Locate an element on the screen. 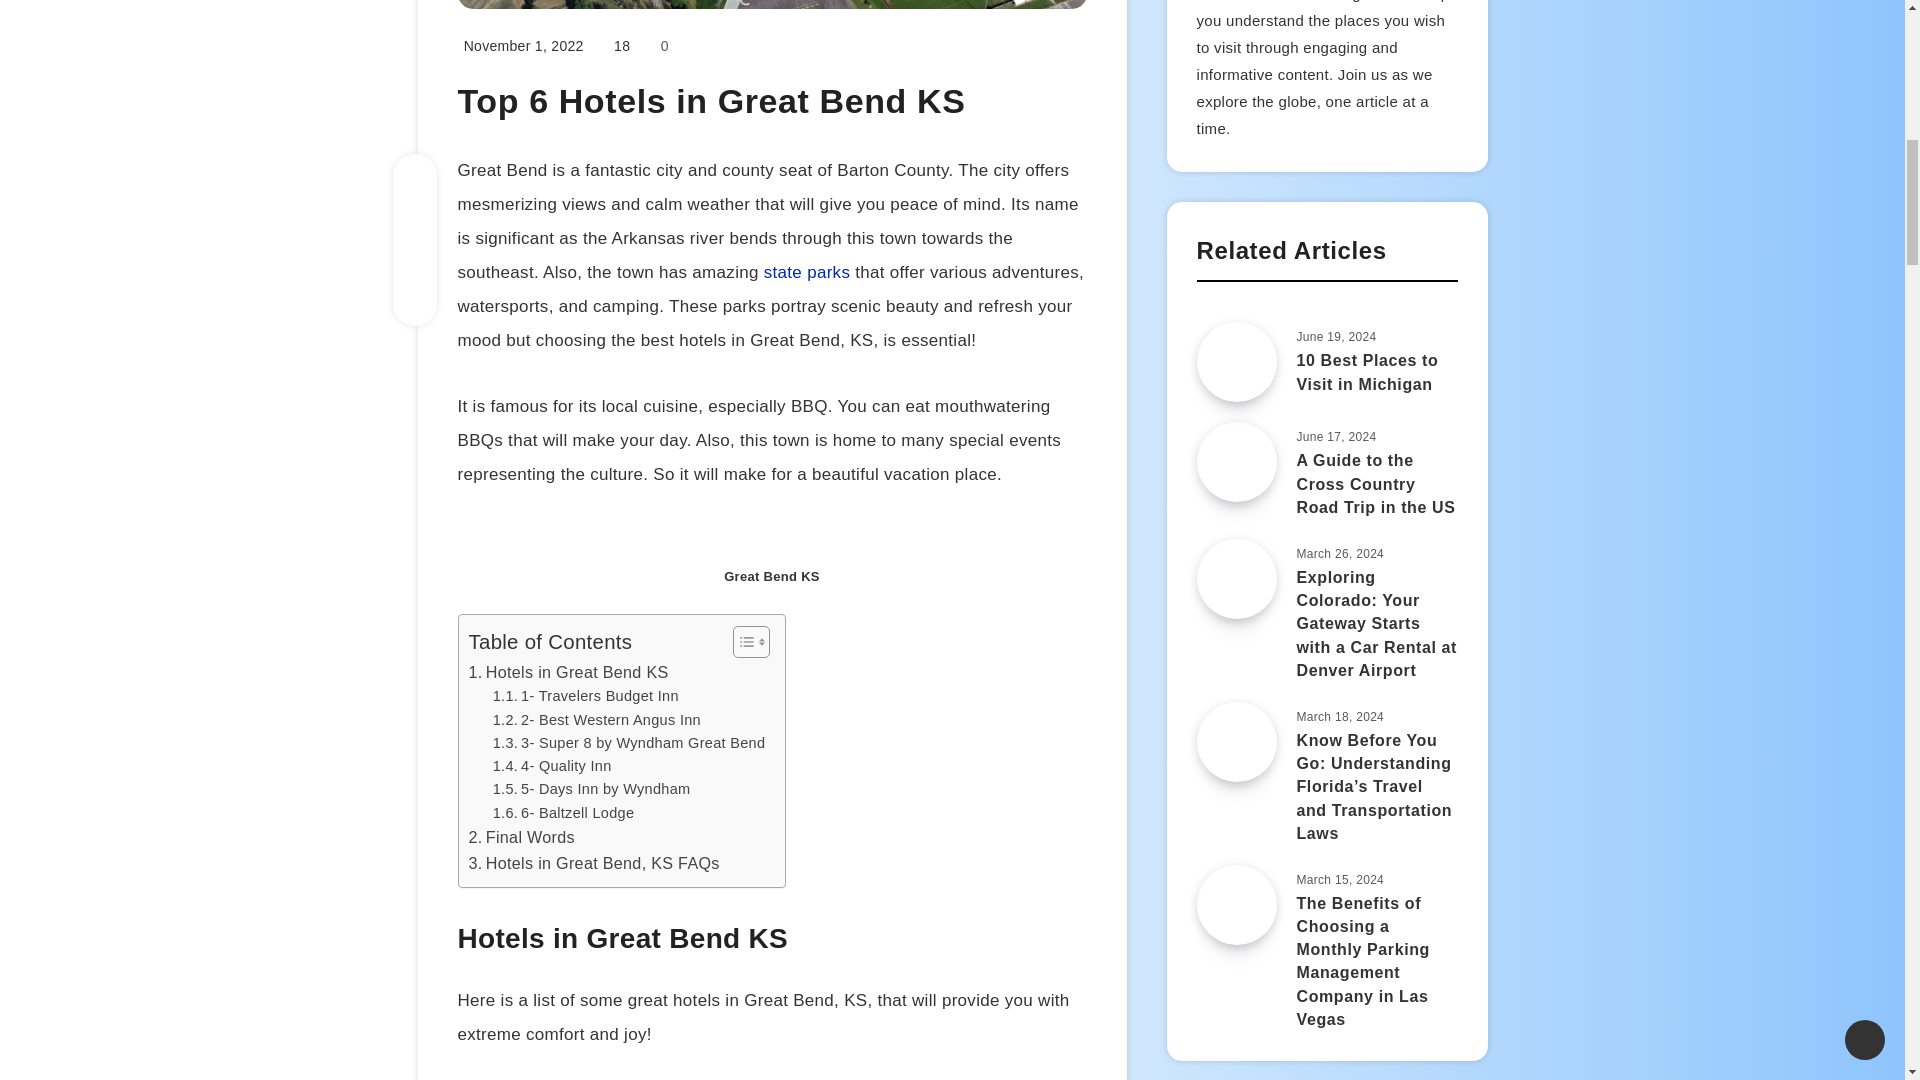 The height and width of the screenshot is (1080, 1920). Hotels in Great Bend, KS FAQs is located at coordinates (593, 864).